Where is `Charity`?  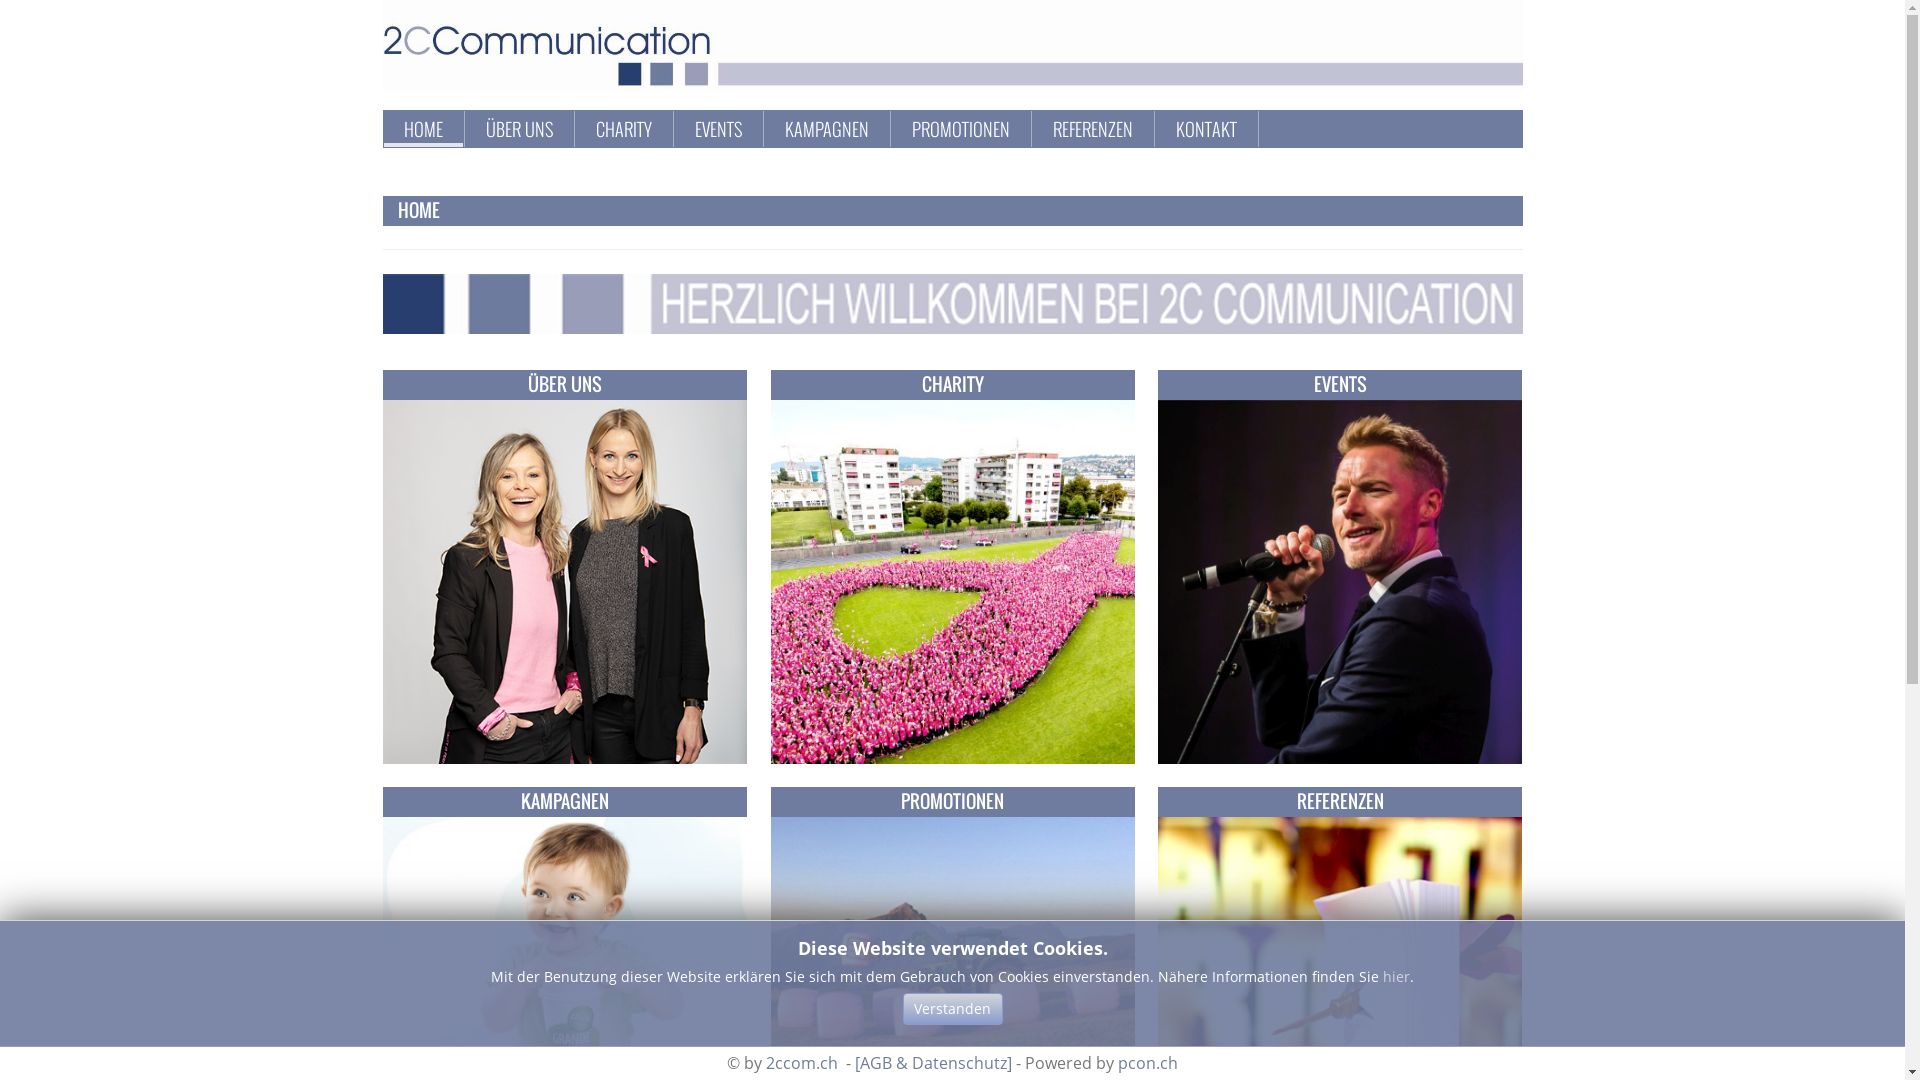
Charity is located at coordinates (953, 580).